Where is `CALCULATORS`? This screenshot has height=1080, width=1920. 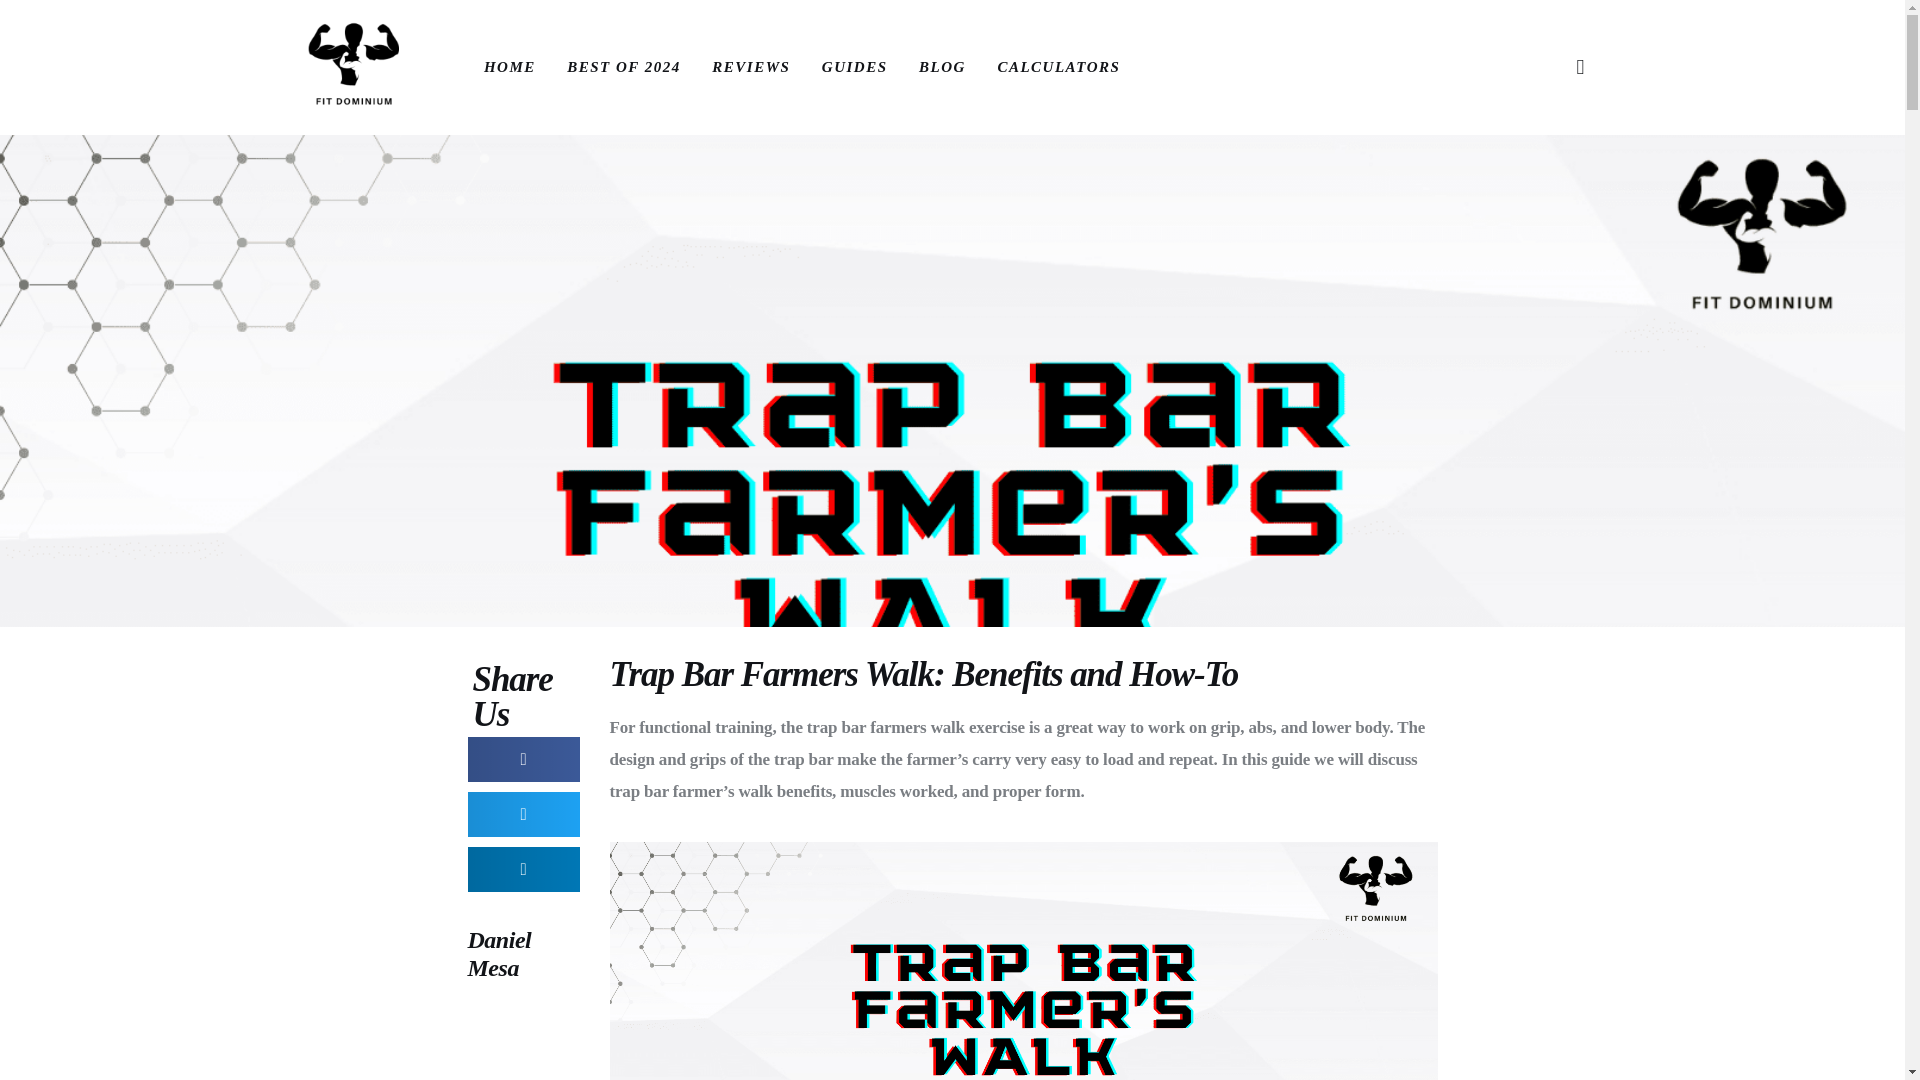 CALCULATORS is located at coordinates (1058, 66).